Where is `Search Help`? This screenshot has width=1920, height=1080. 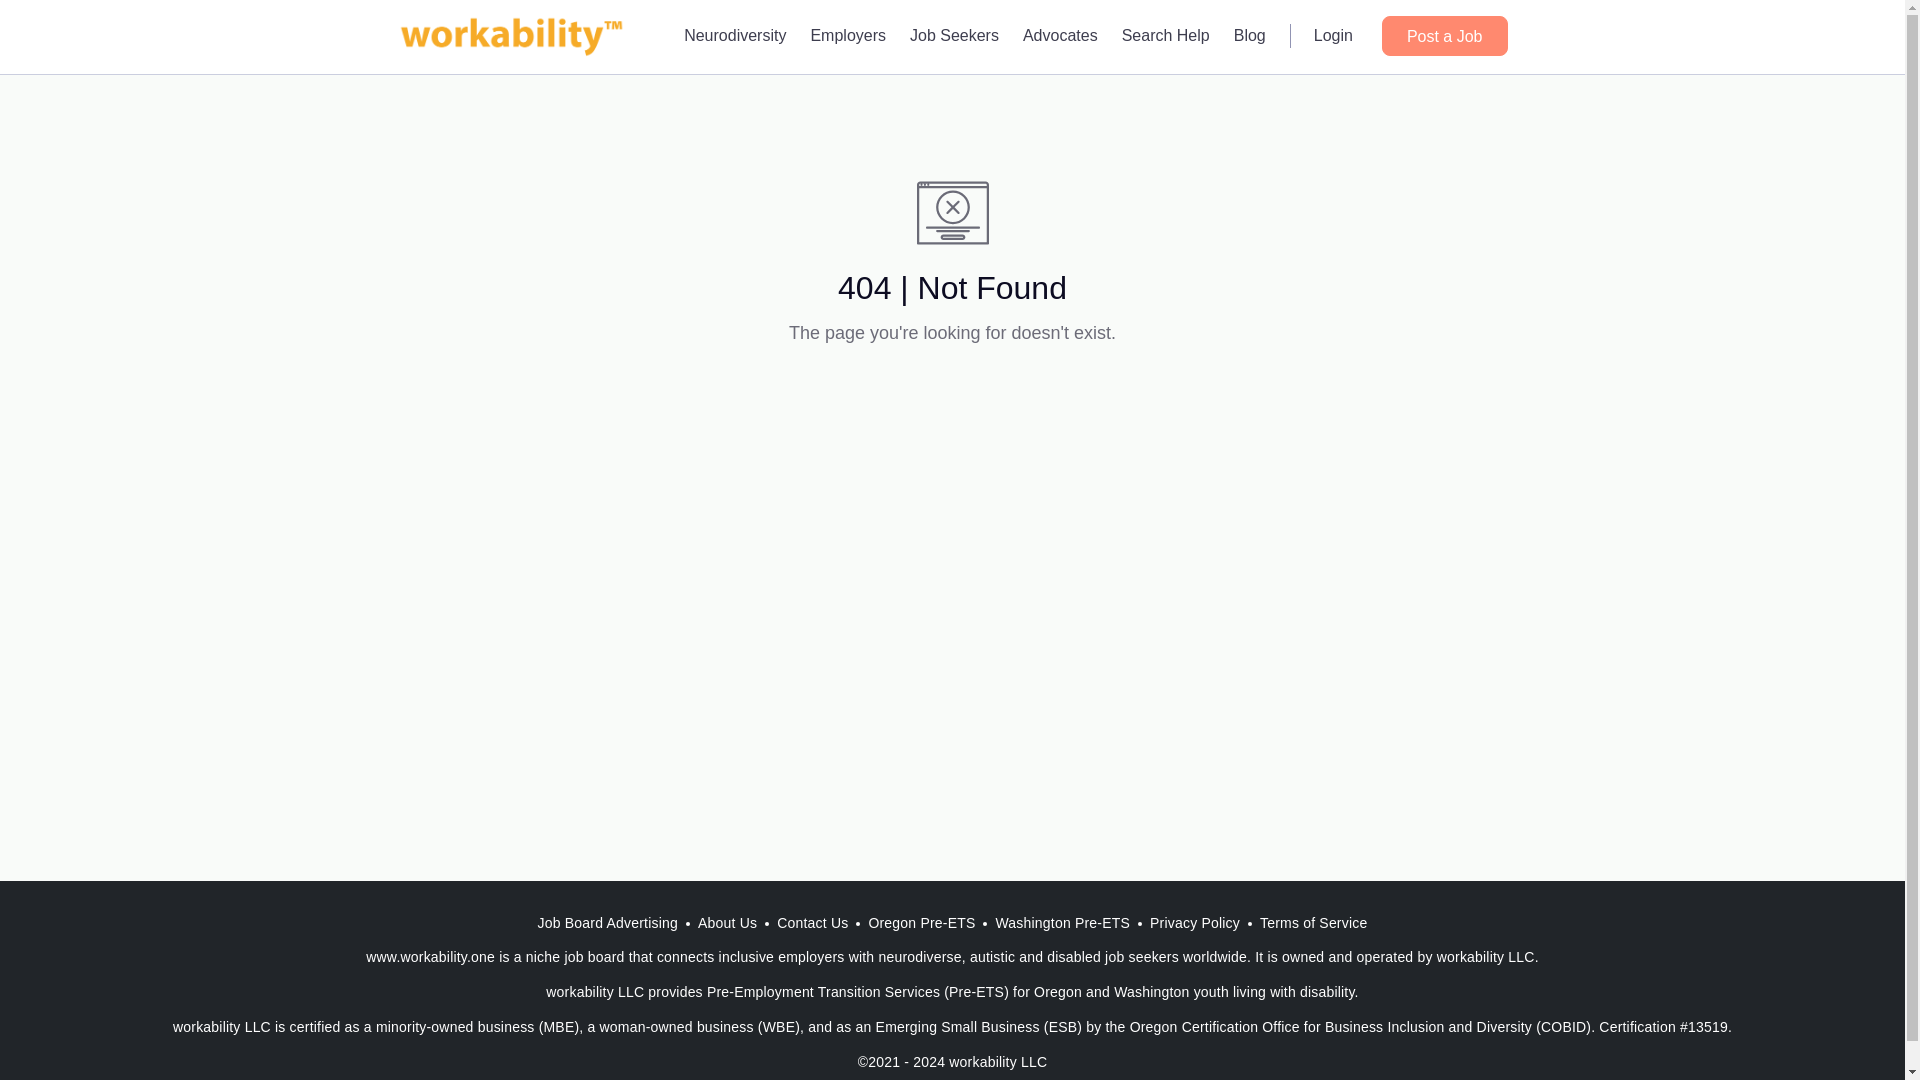 Search Help is located at coordinates (1165, 35).